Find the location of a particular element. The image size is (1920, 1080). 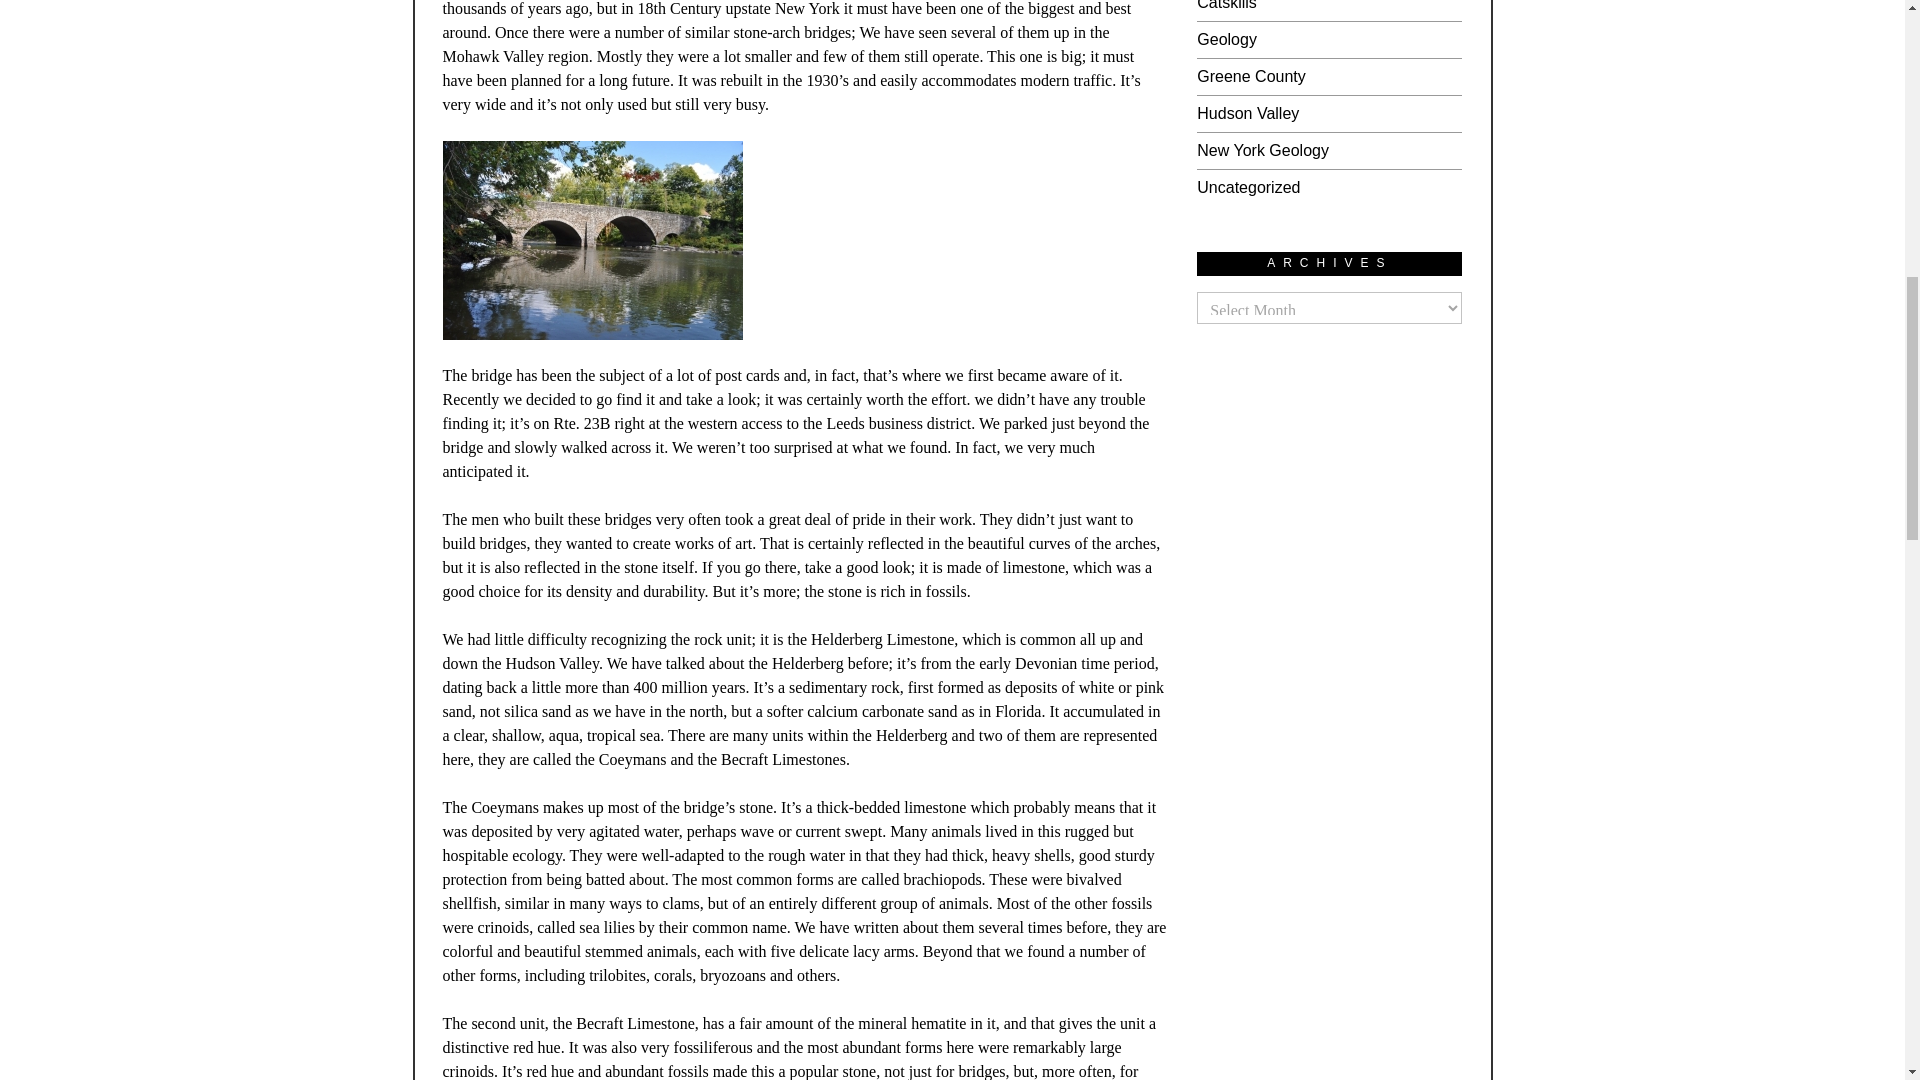

New York Geology is located at coordinates (1262, 150).